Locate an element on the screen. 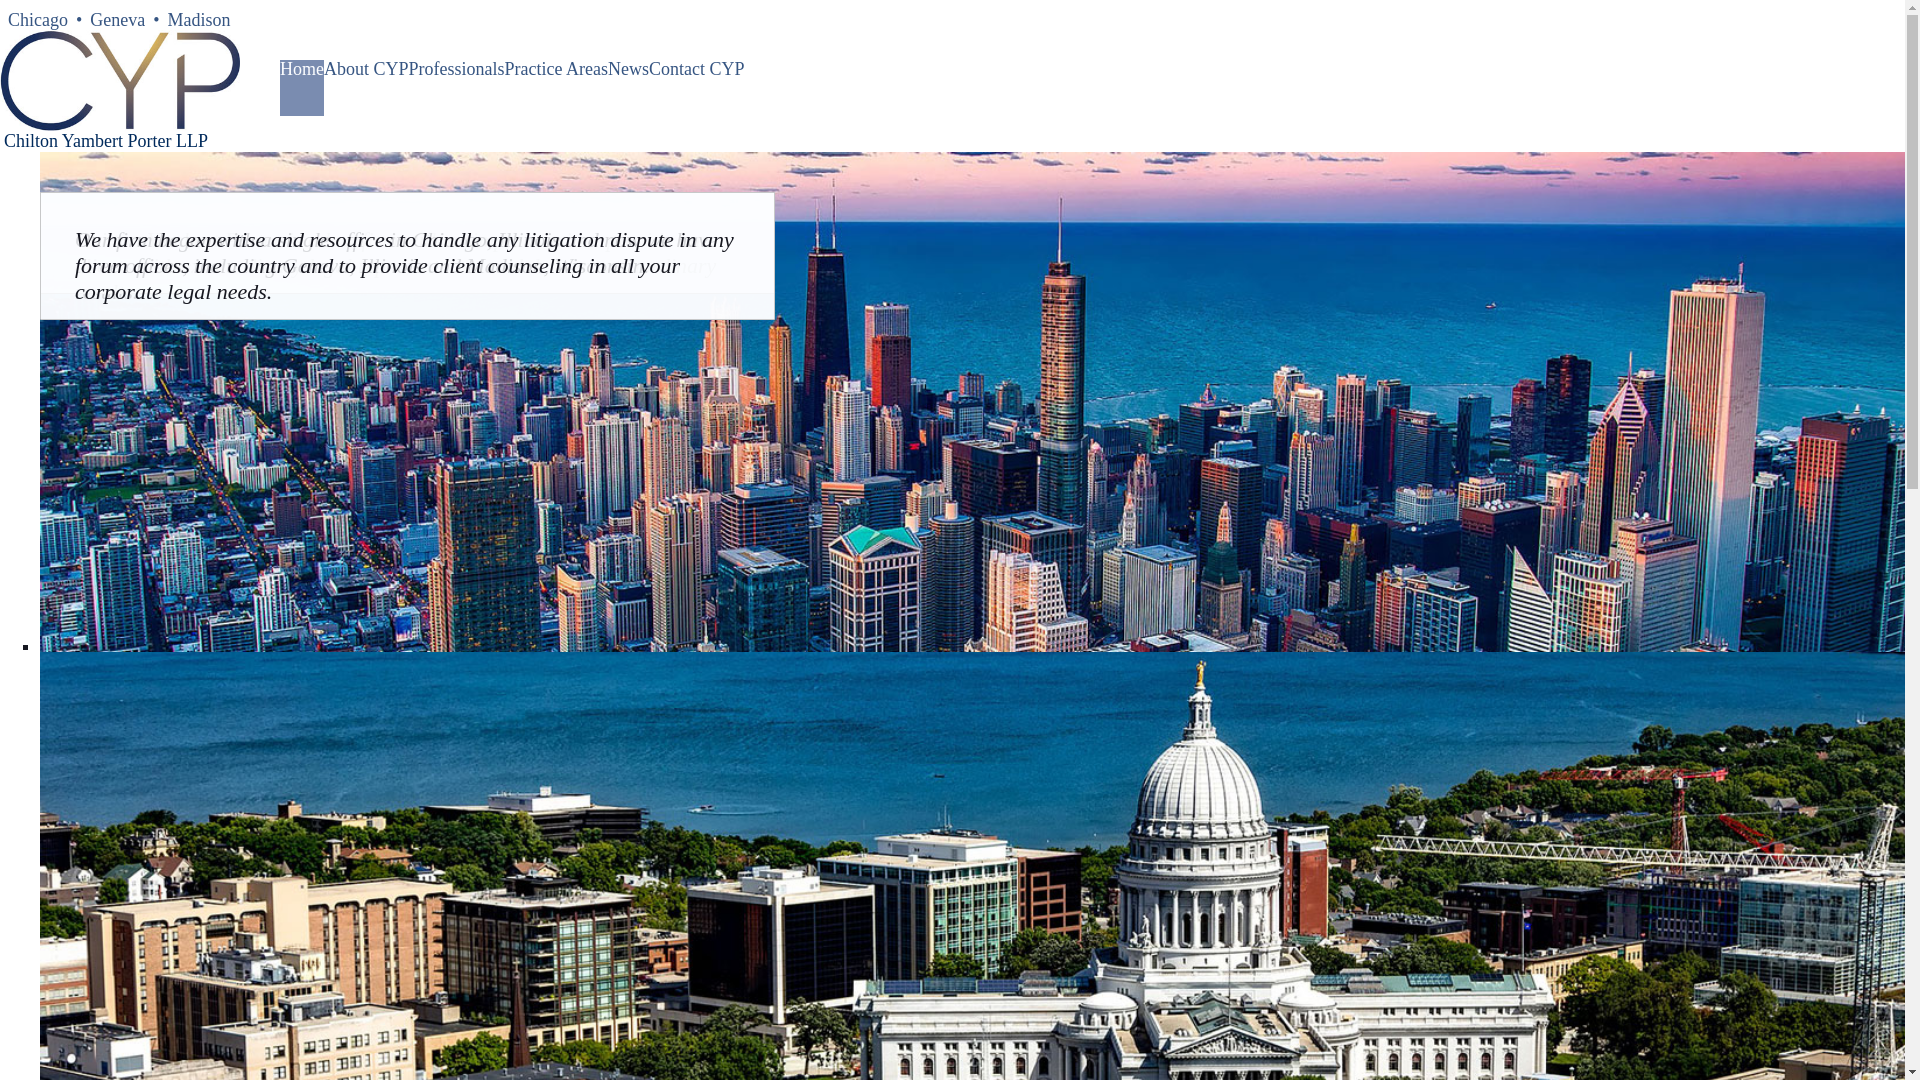  Madison Office is located at coordinates (198, 20).